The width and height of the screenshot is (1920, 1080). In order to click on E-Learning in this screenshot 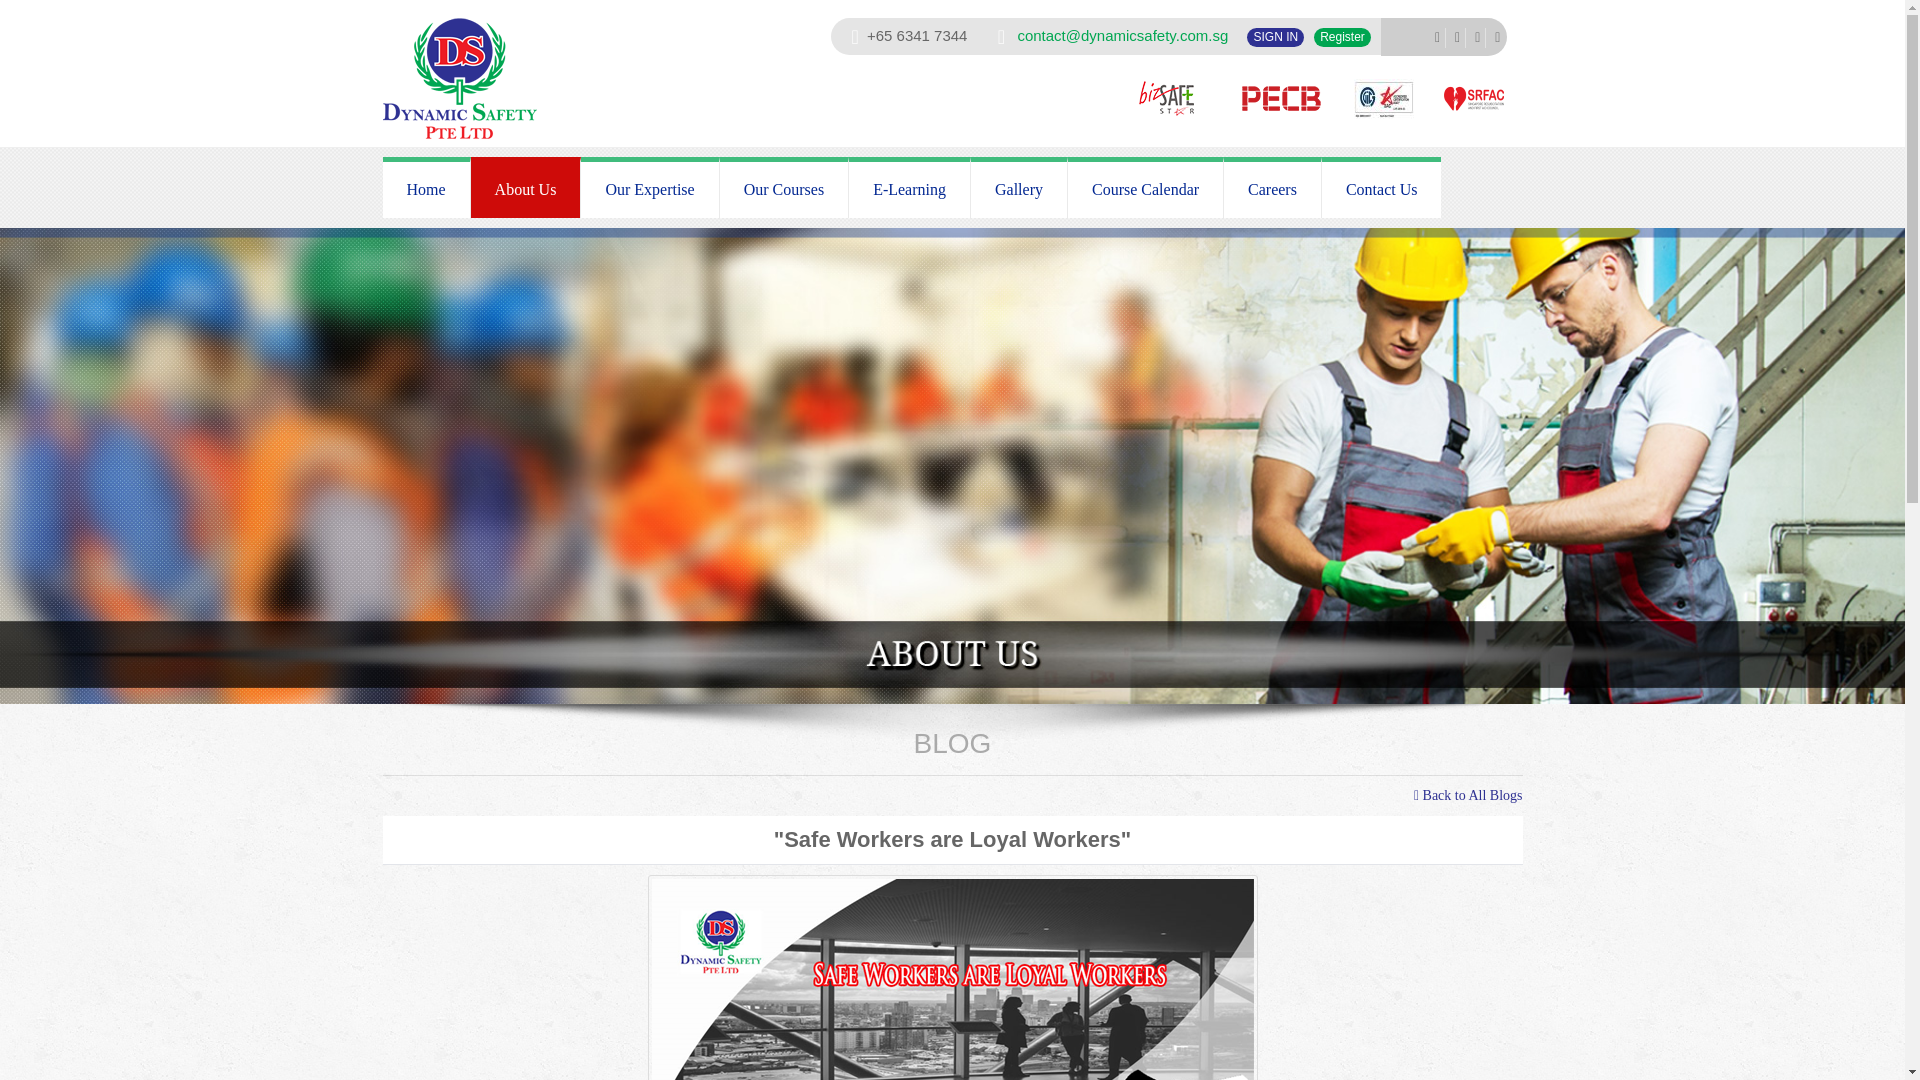, I will do `click(910, 187)`.